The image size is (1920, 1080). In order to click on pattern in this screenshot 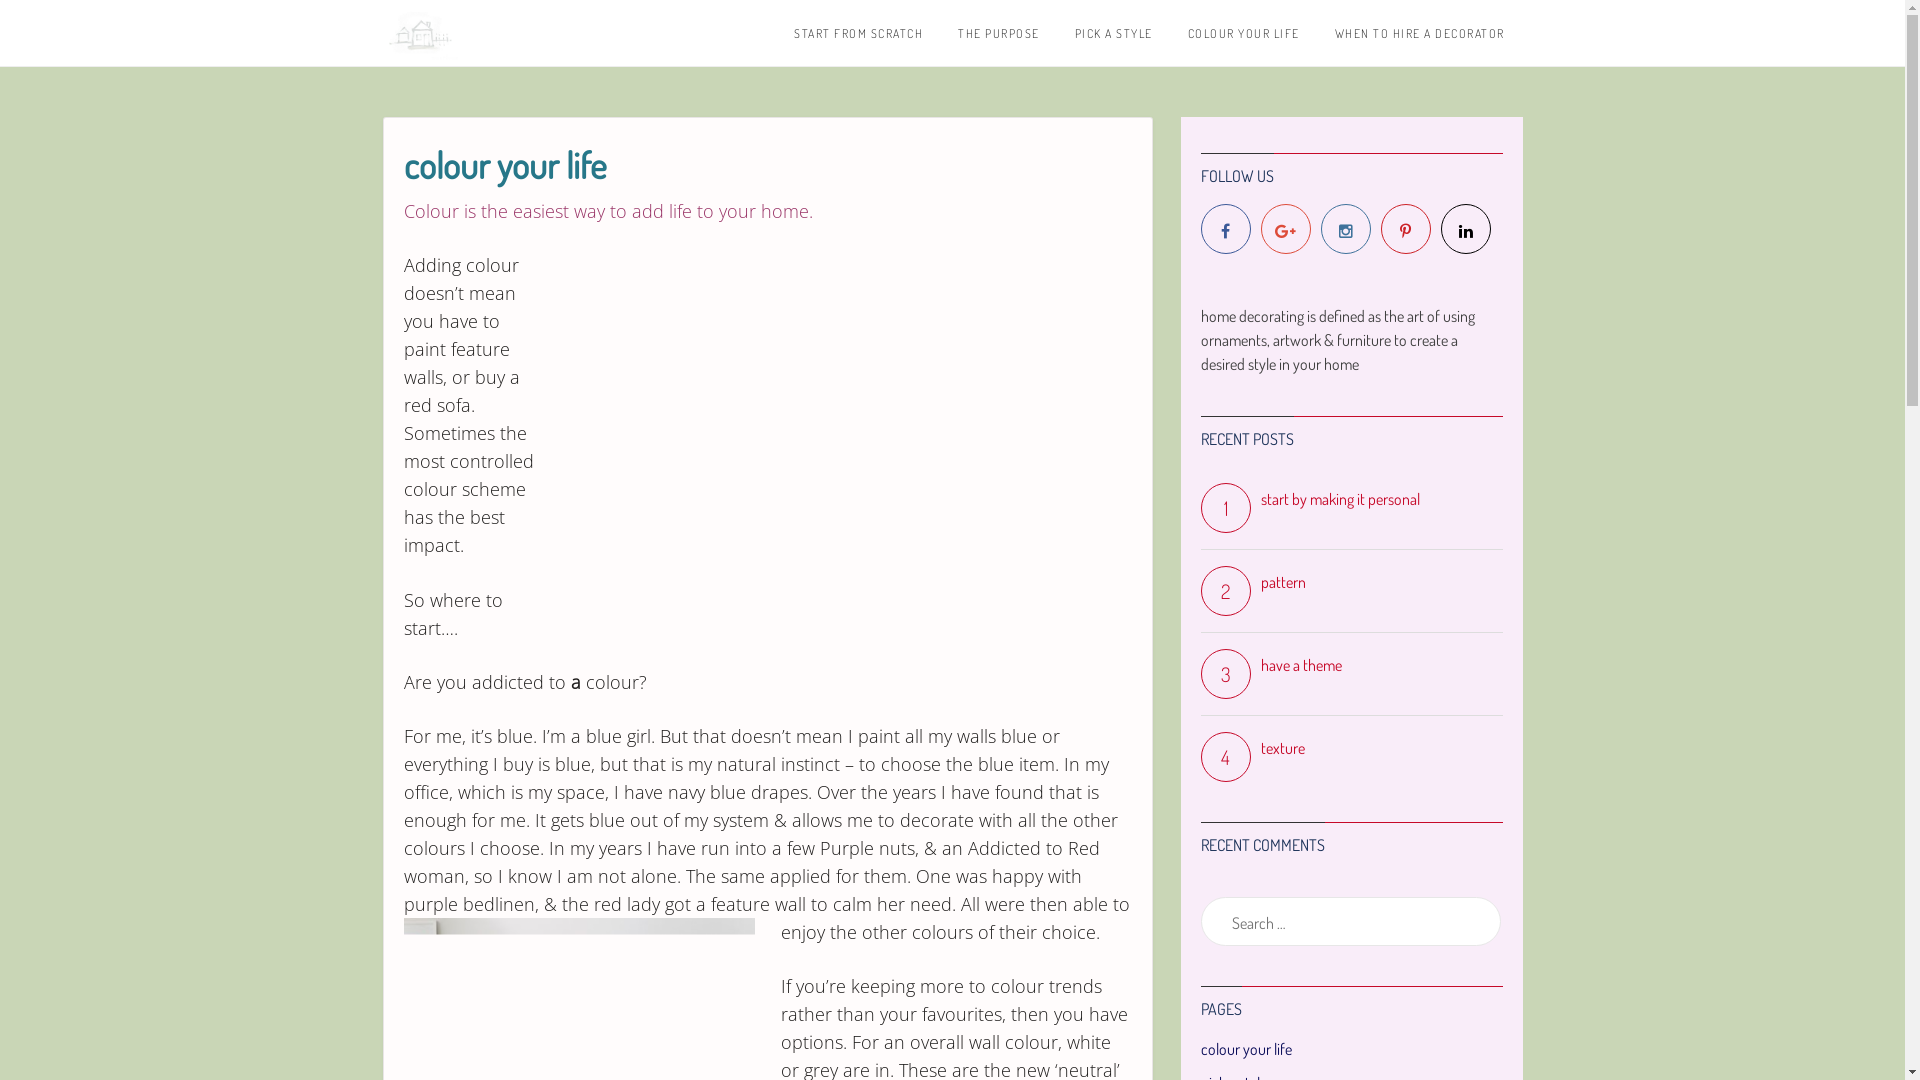, I will do `click(1351, 582)`.